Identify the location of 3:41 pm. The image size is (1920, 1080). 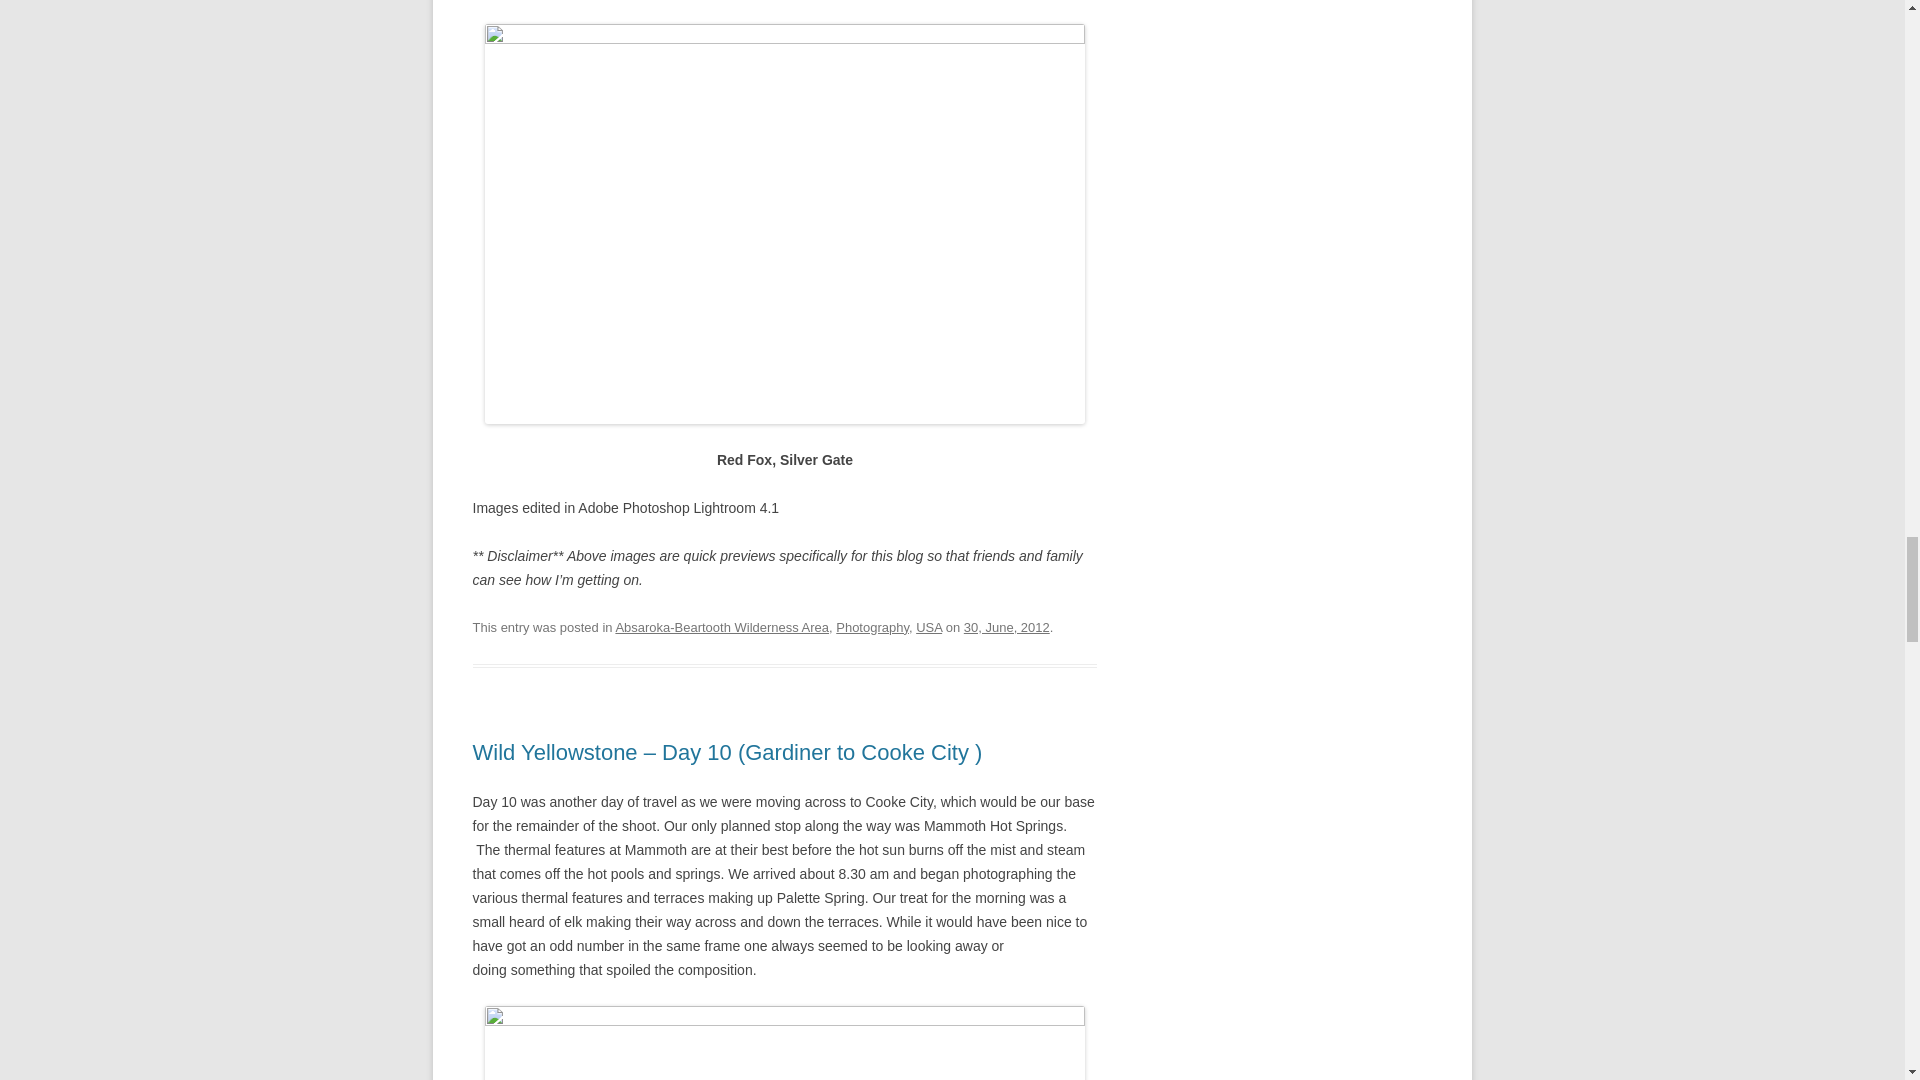
(1006, 627).